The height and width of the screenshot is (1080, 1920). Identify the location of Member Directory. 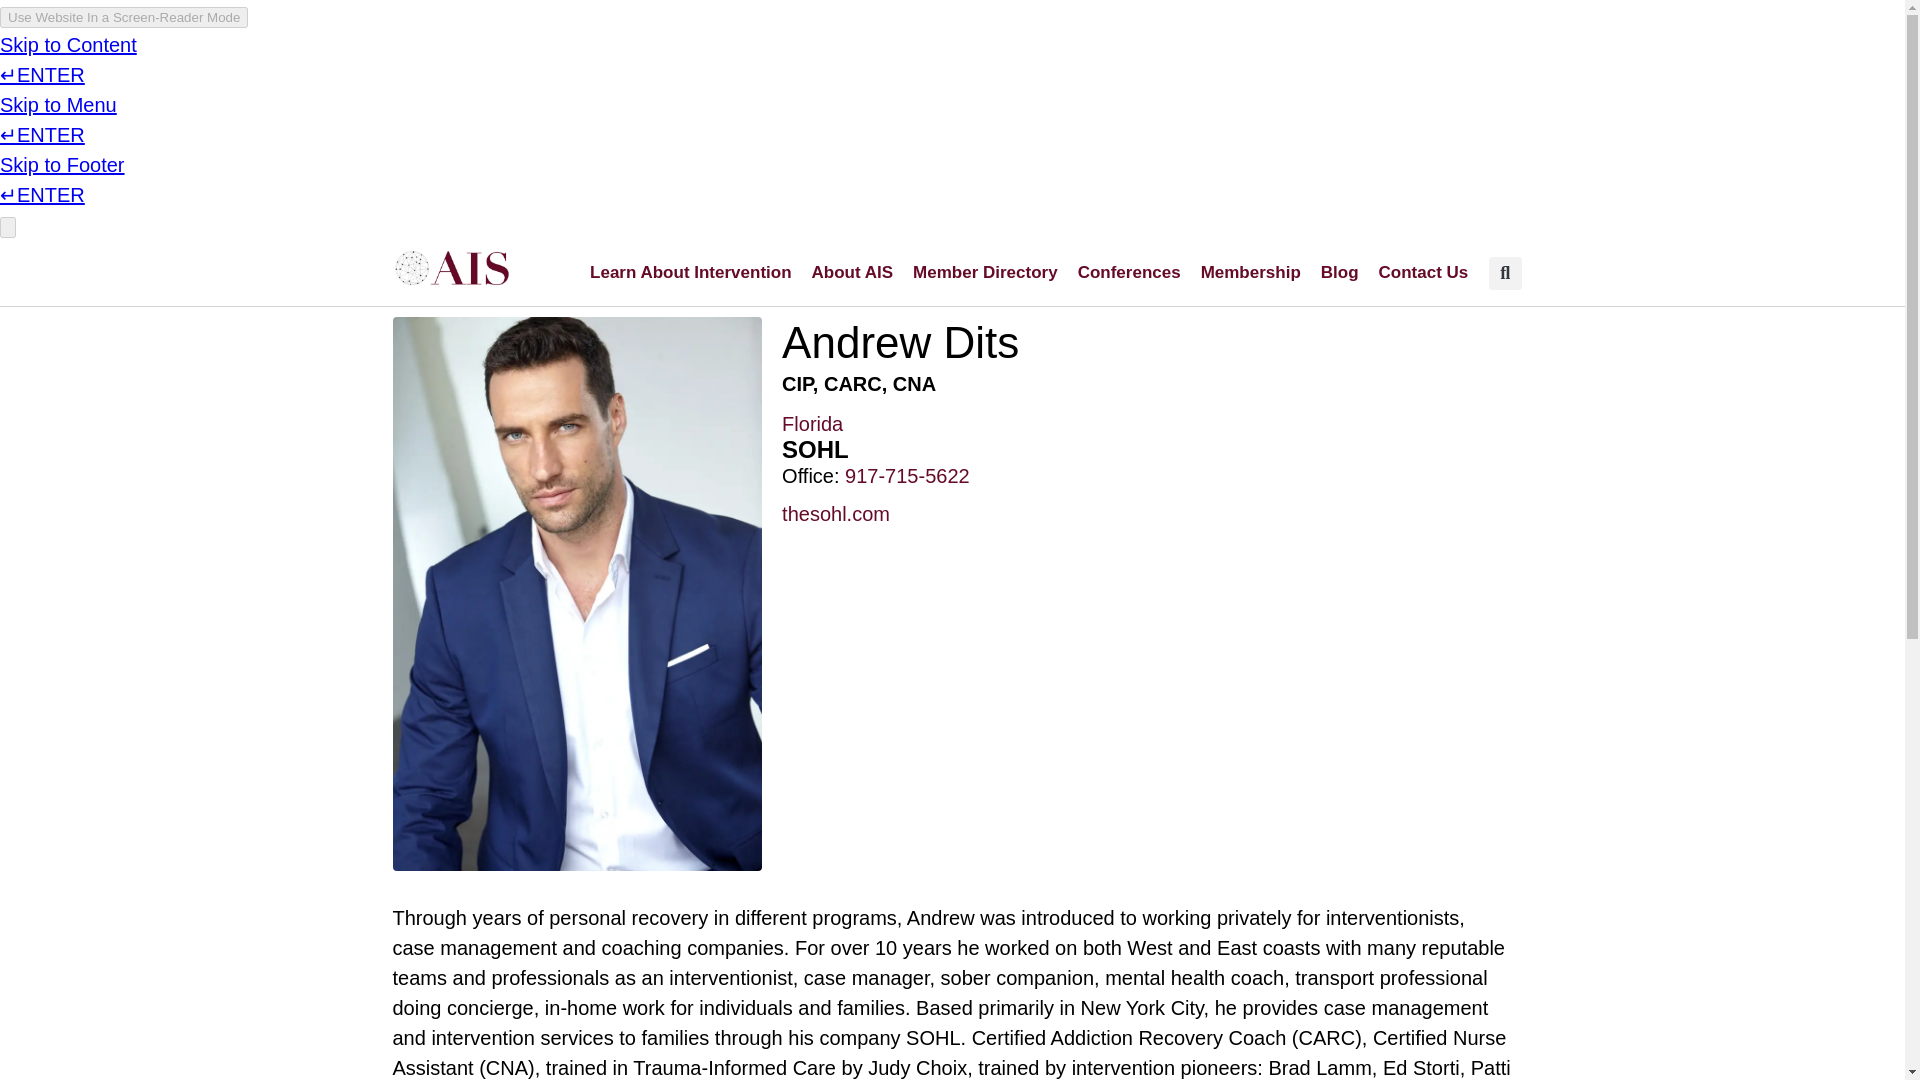
(984, 272).